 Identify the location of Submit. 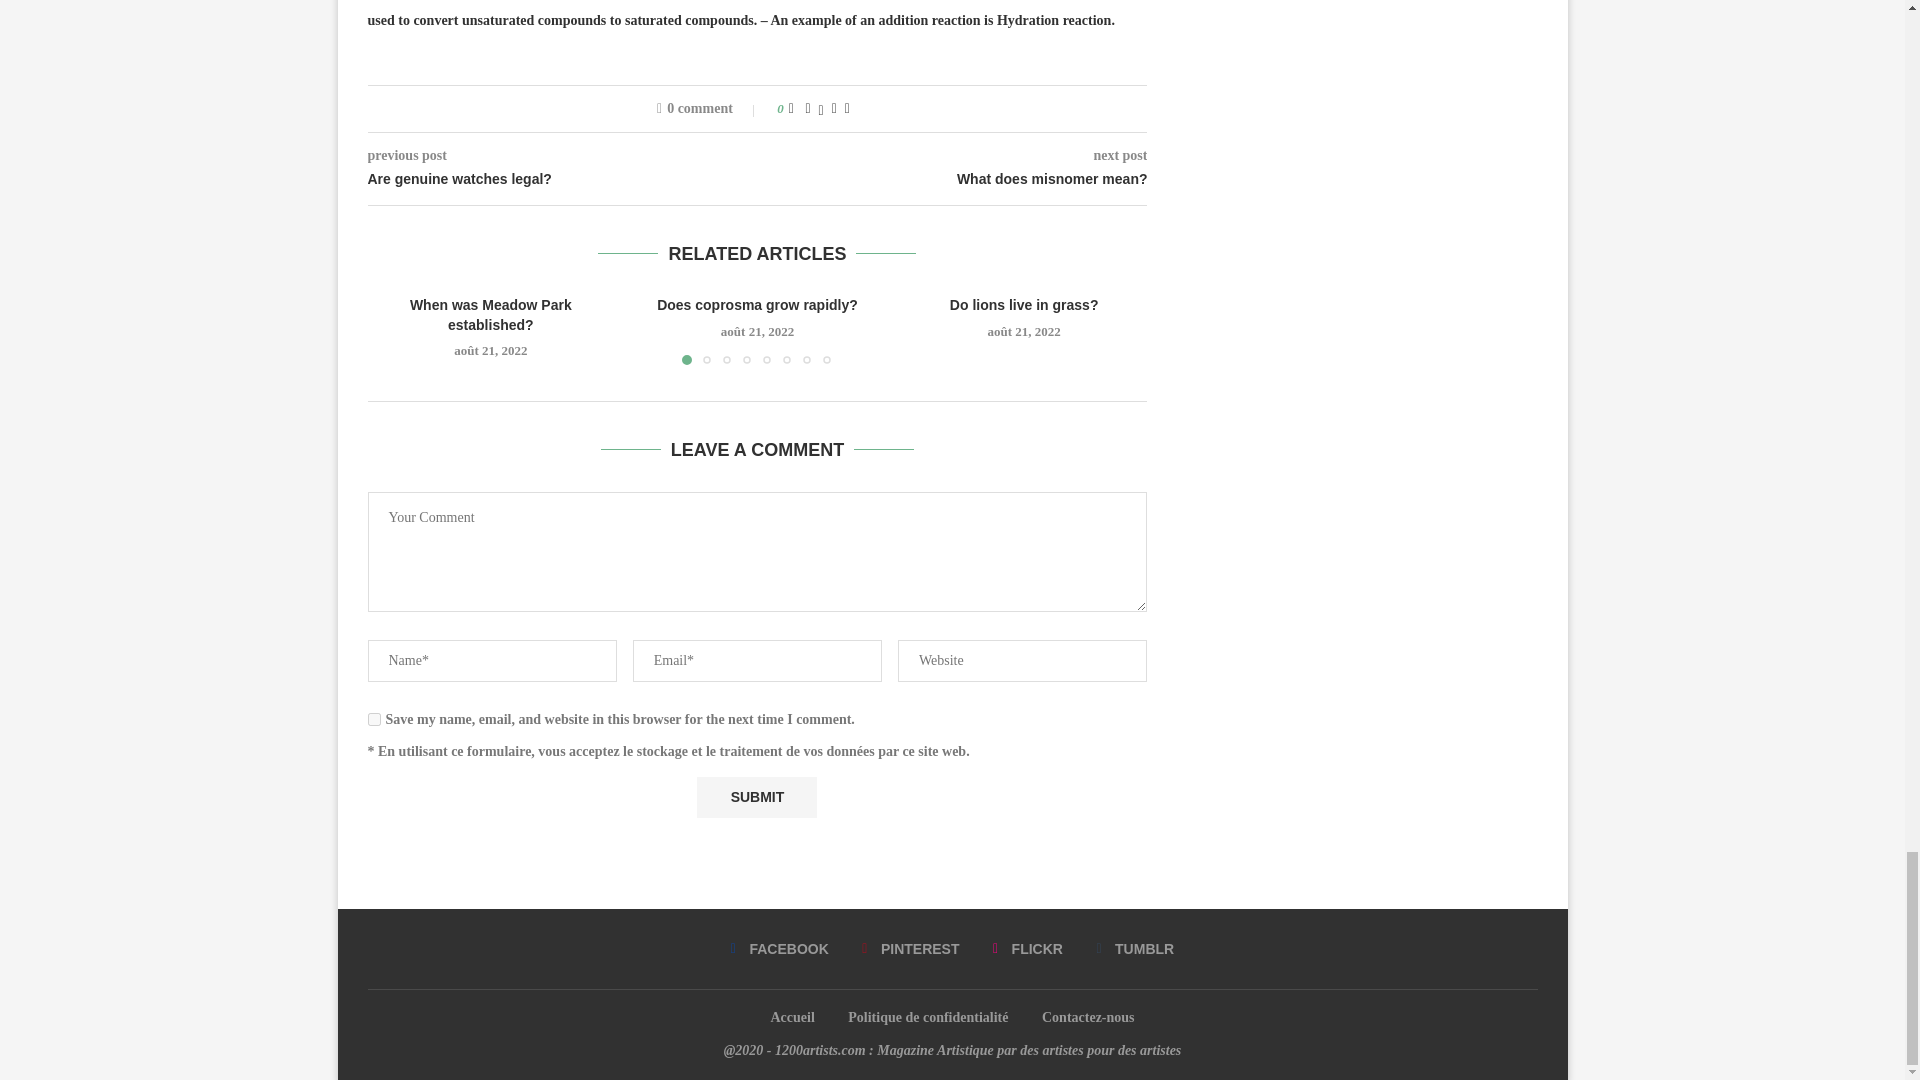
(756, 796).